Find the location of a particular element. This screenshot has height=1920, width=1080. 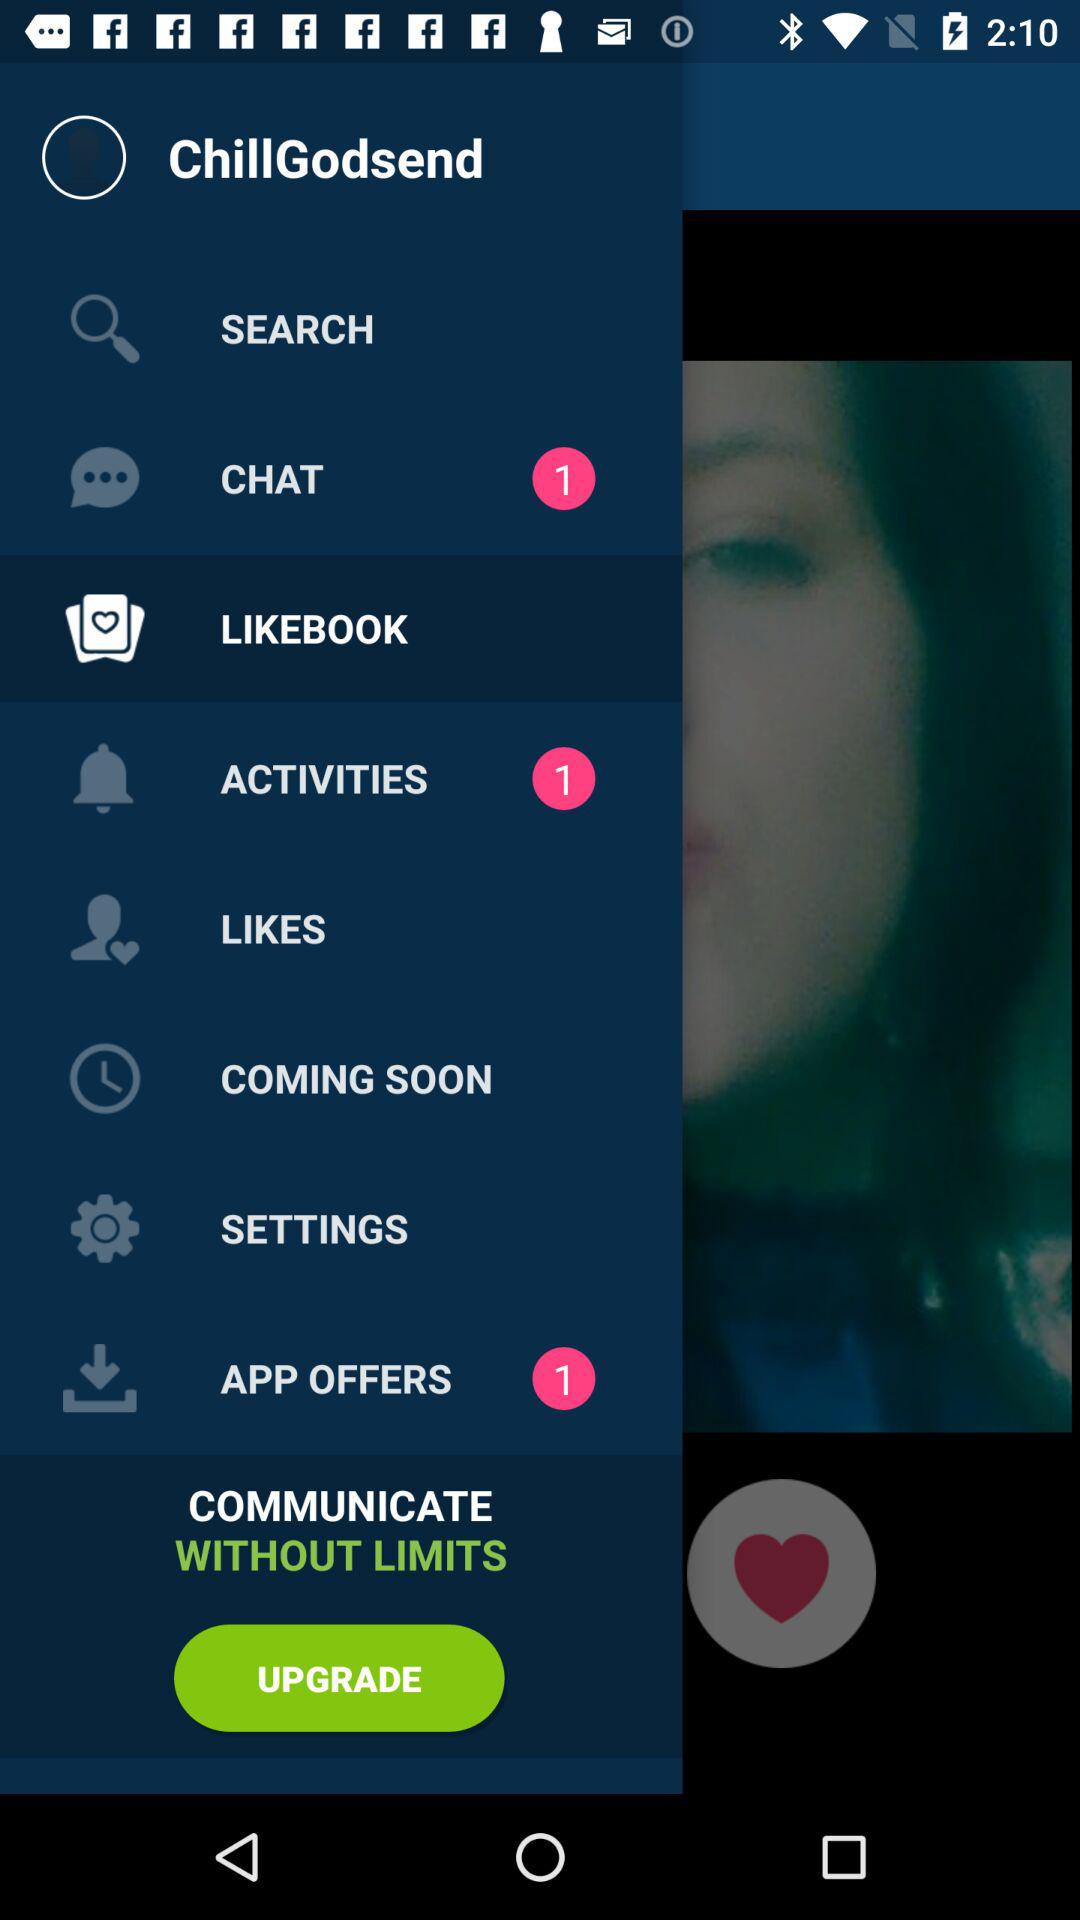

click the like button below image is located at coordinates (780, 1573).